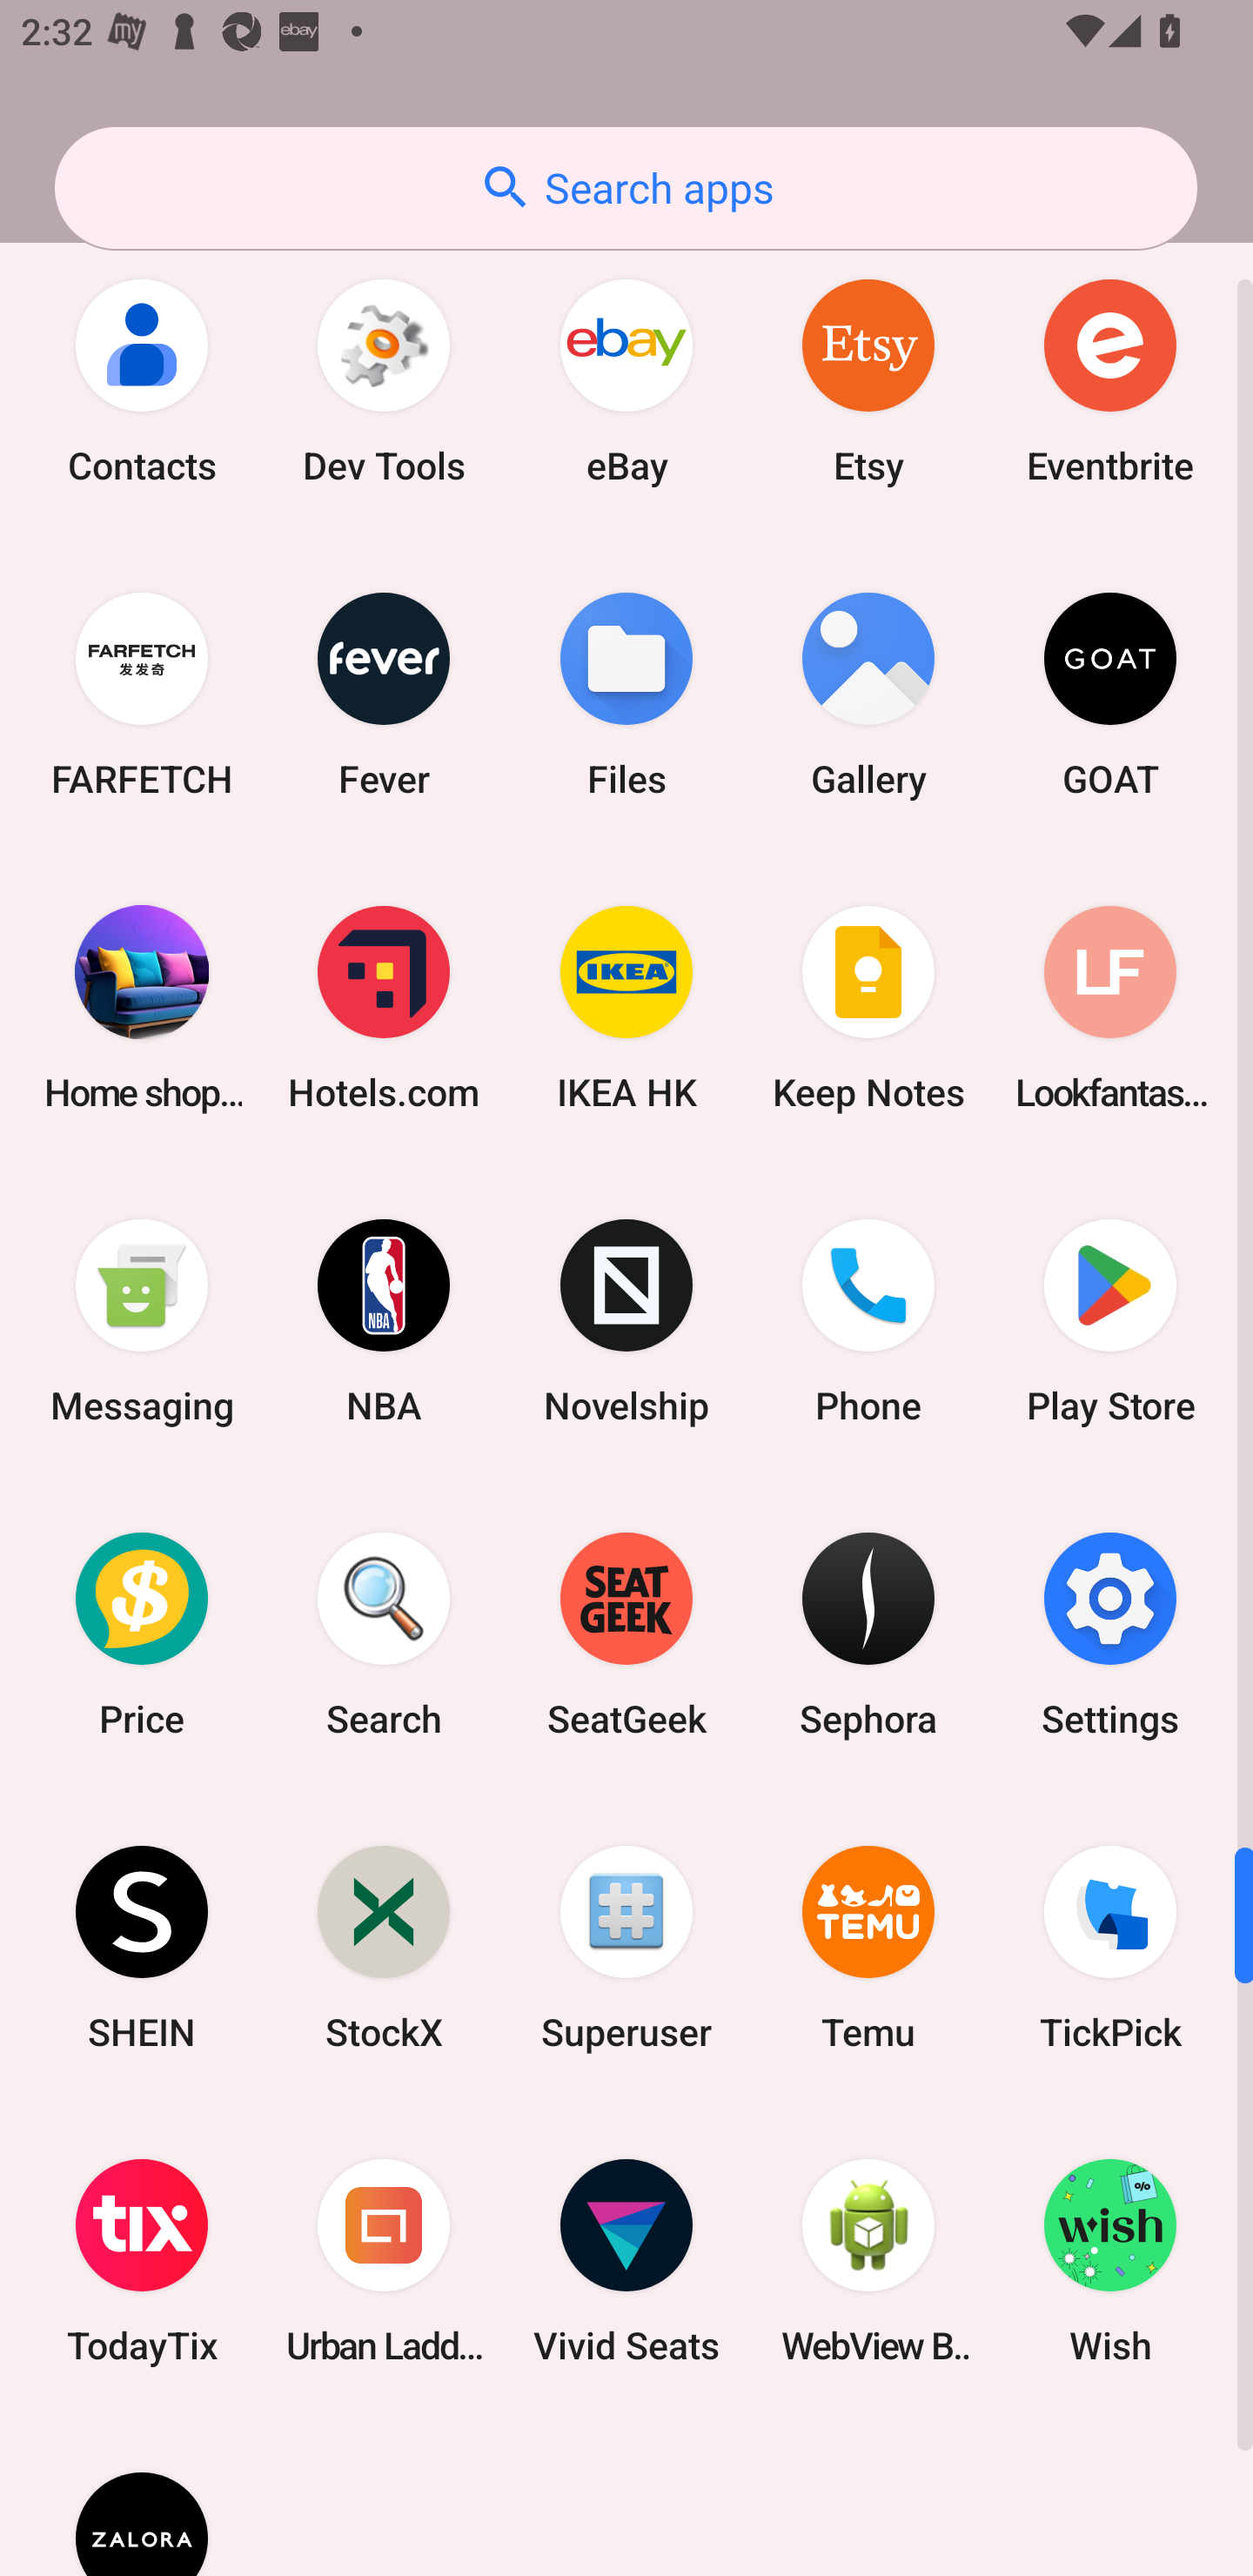 This screenshot has height=2576, width=1253. What do you see at coordinates (868, 1948) in the screenshot?
I see `Temu` at bounding box center [868, 1948].